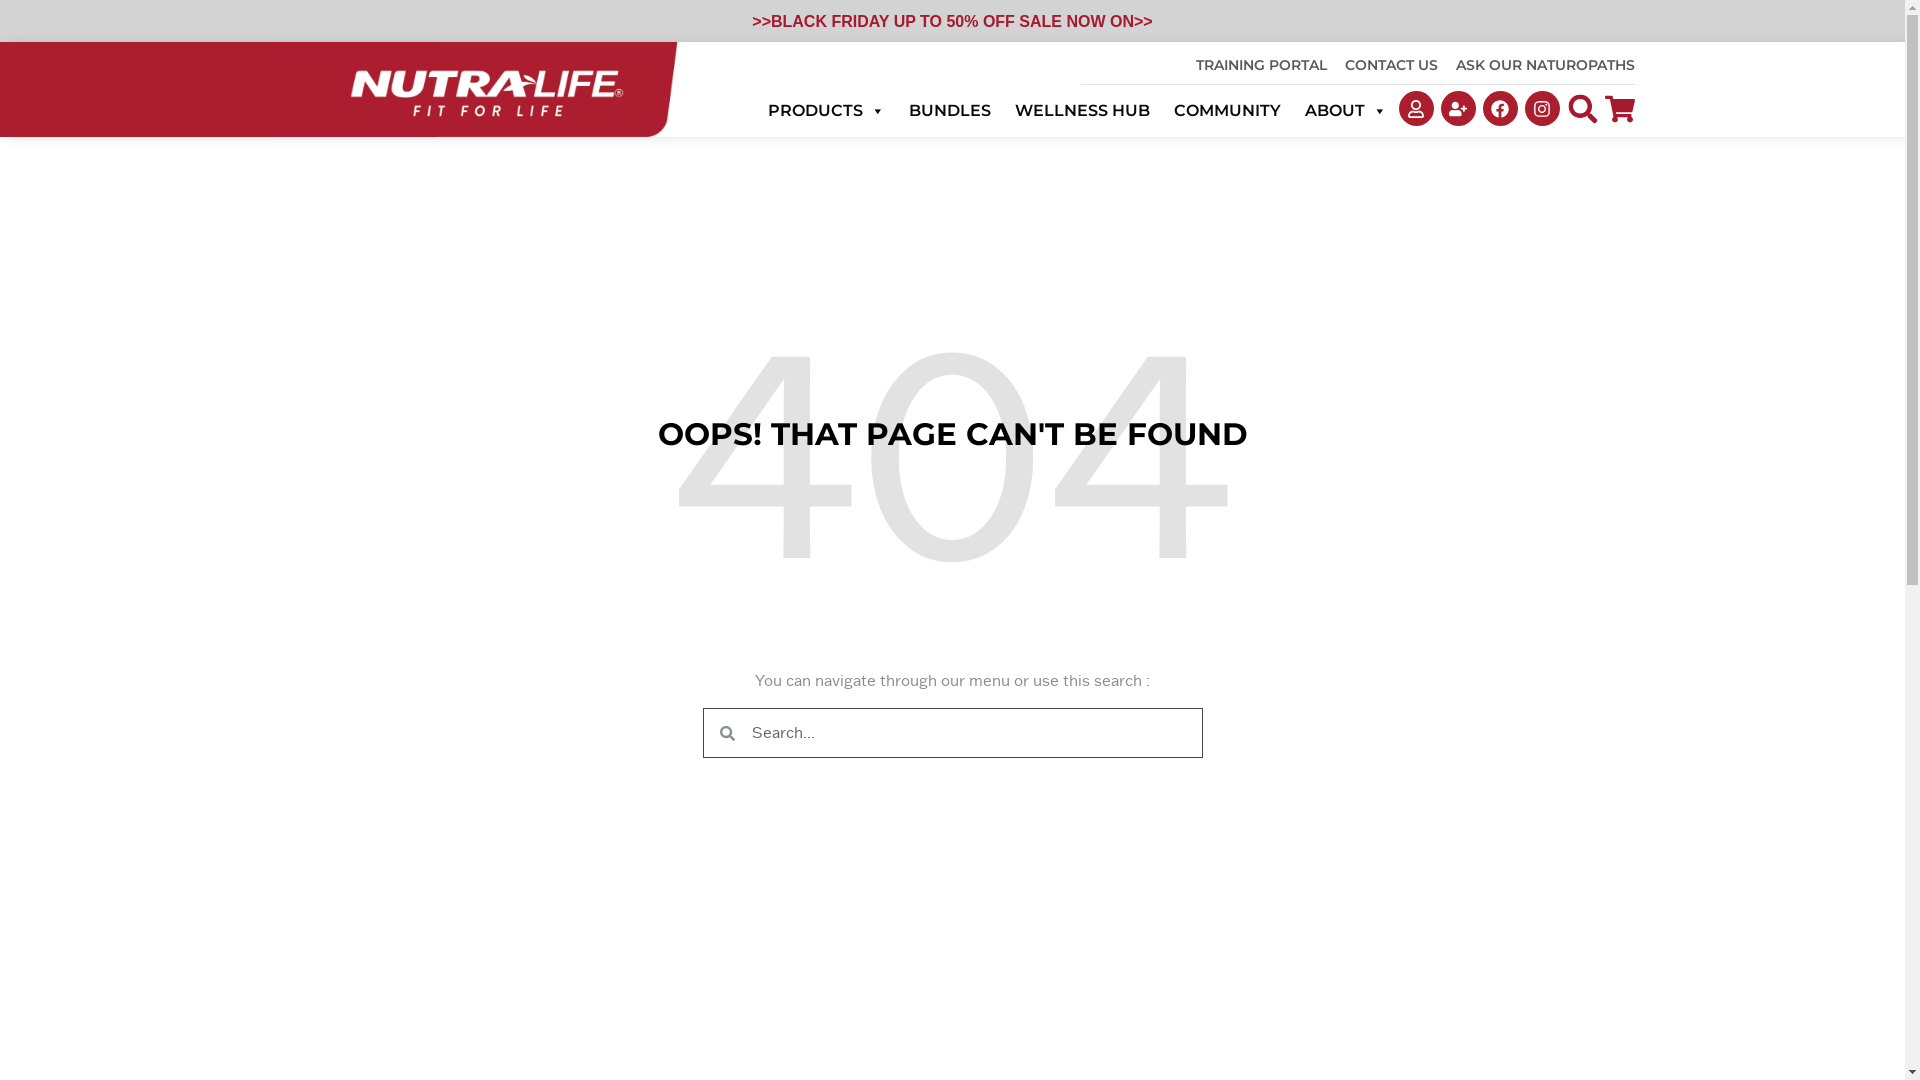  What do you see at coordinates (1392, 65) in the screenshot?
I see `CONTACT US` at bounding box center [1392, 65].